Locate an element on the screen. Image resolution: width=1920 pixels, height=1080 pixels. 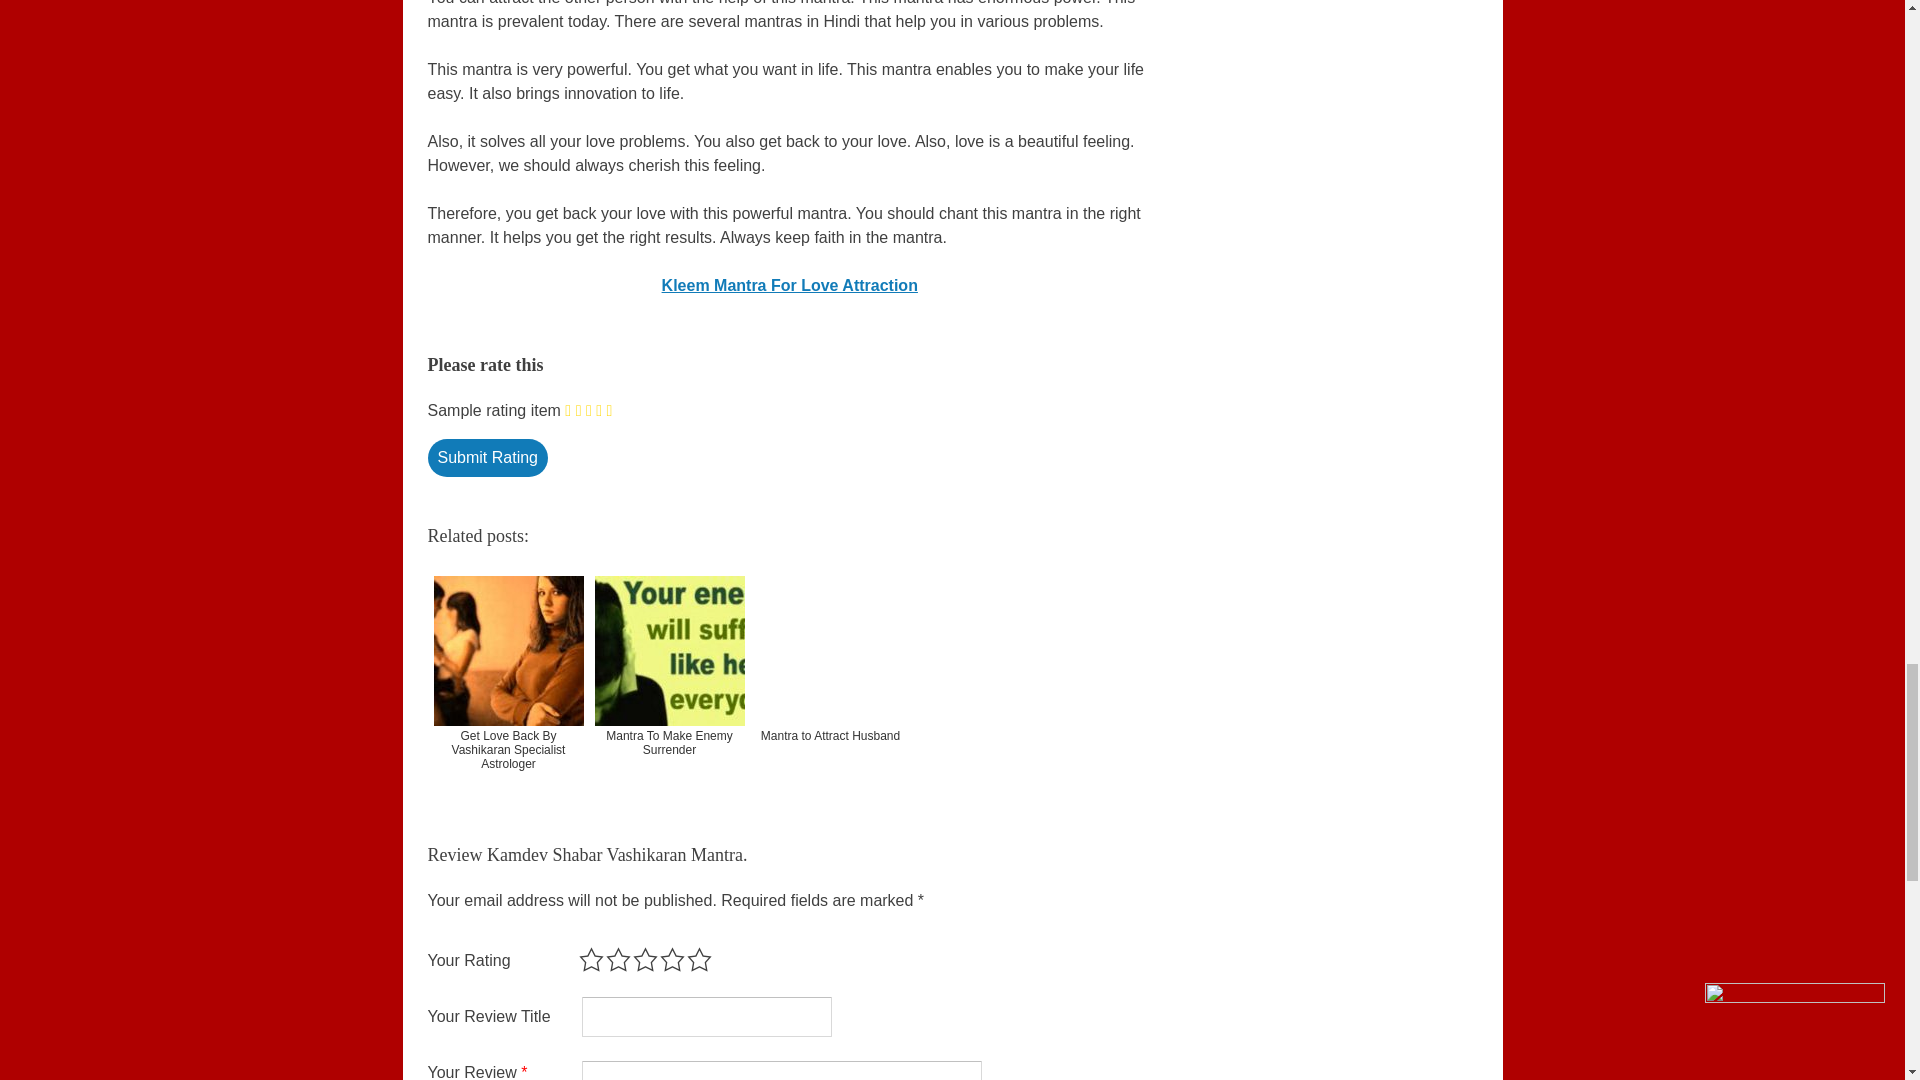
Kleem Mantra For Love Attraction is located at coordinates (790, 284).